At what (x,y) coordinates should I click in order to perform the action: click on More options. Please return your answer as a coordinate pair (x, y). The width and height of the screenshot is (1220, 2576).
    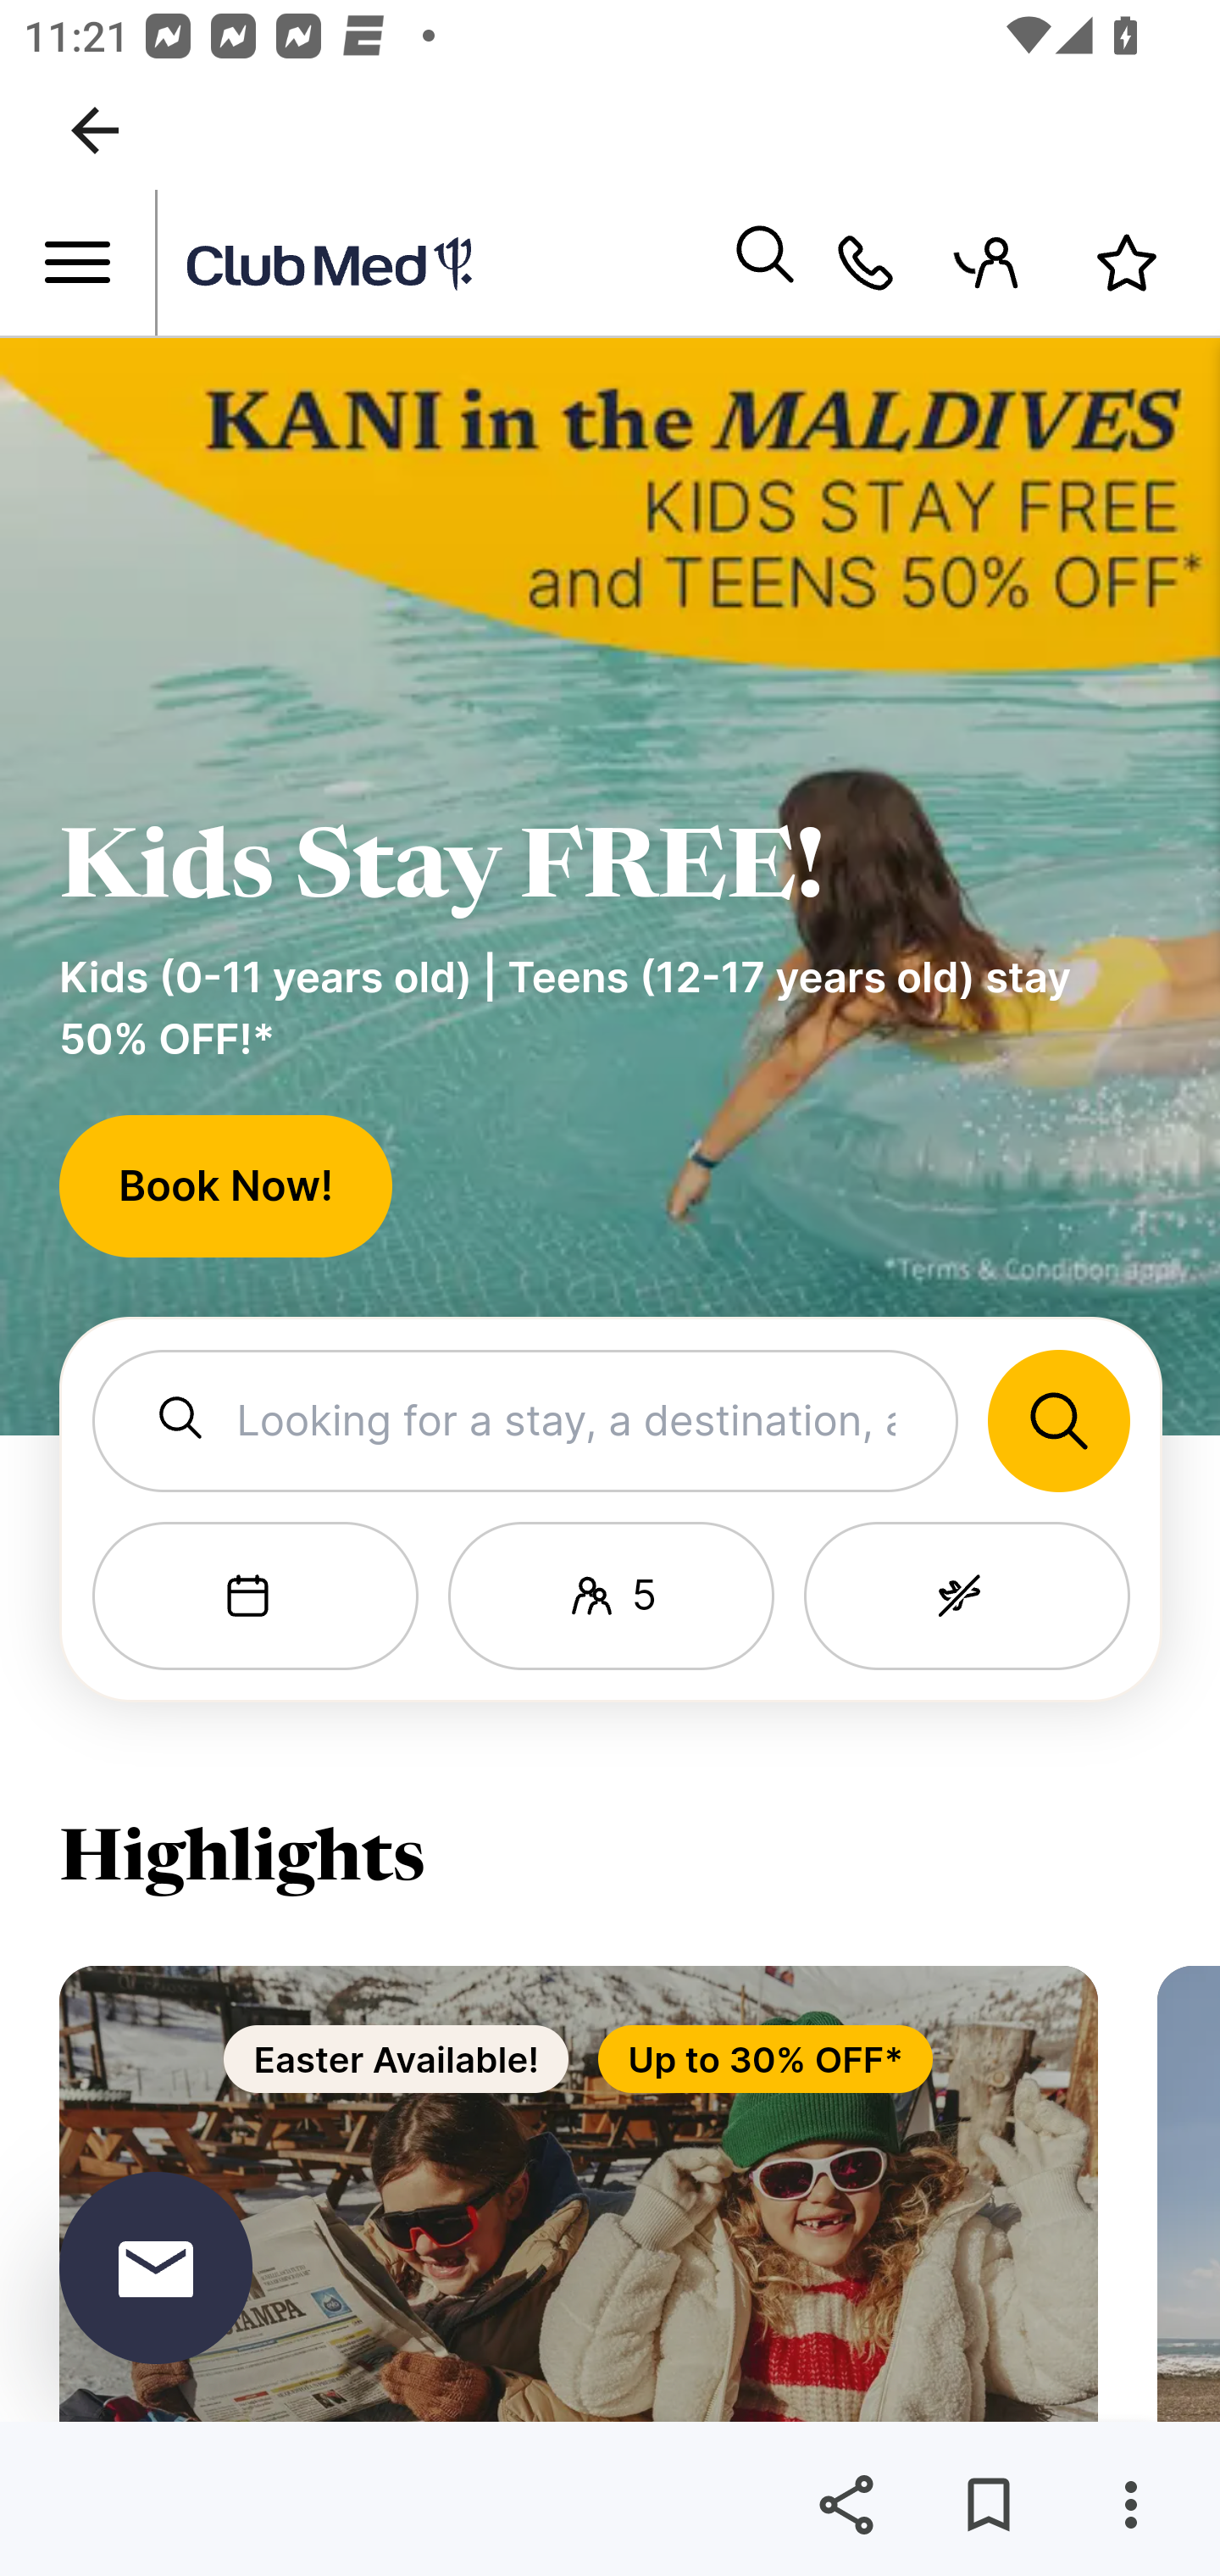
    Looking at the image, I should click on (1130, 2505).